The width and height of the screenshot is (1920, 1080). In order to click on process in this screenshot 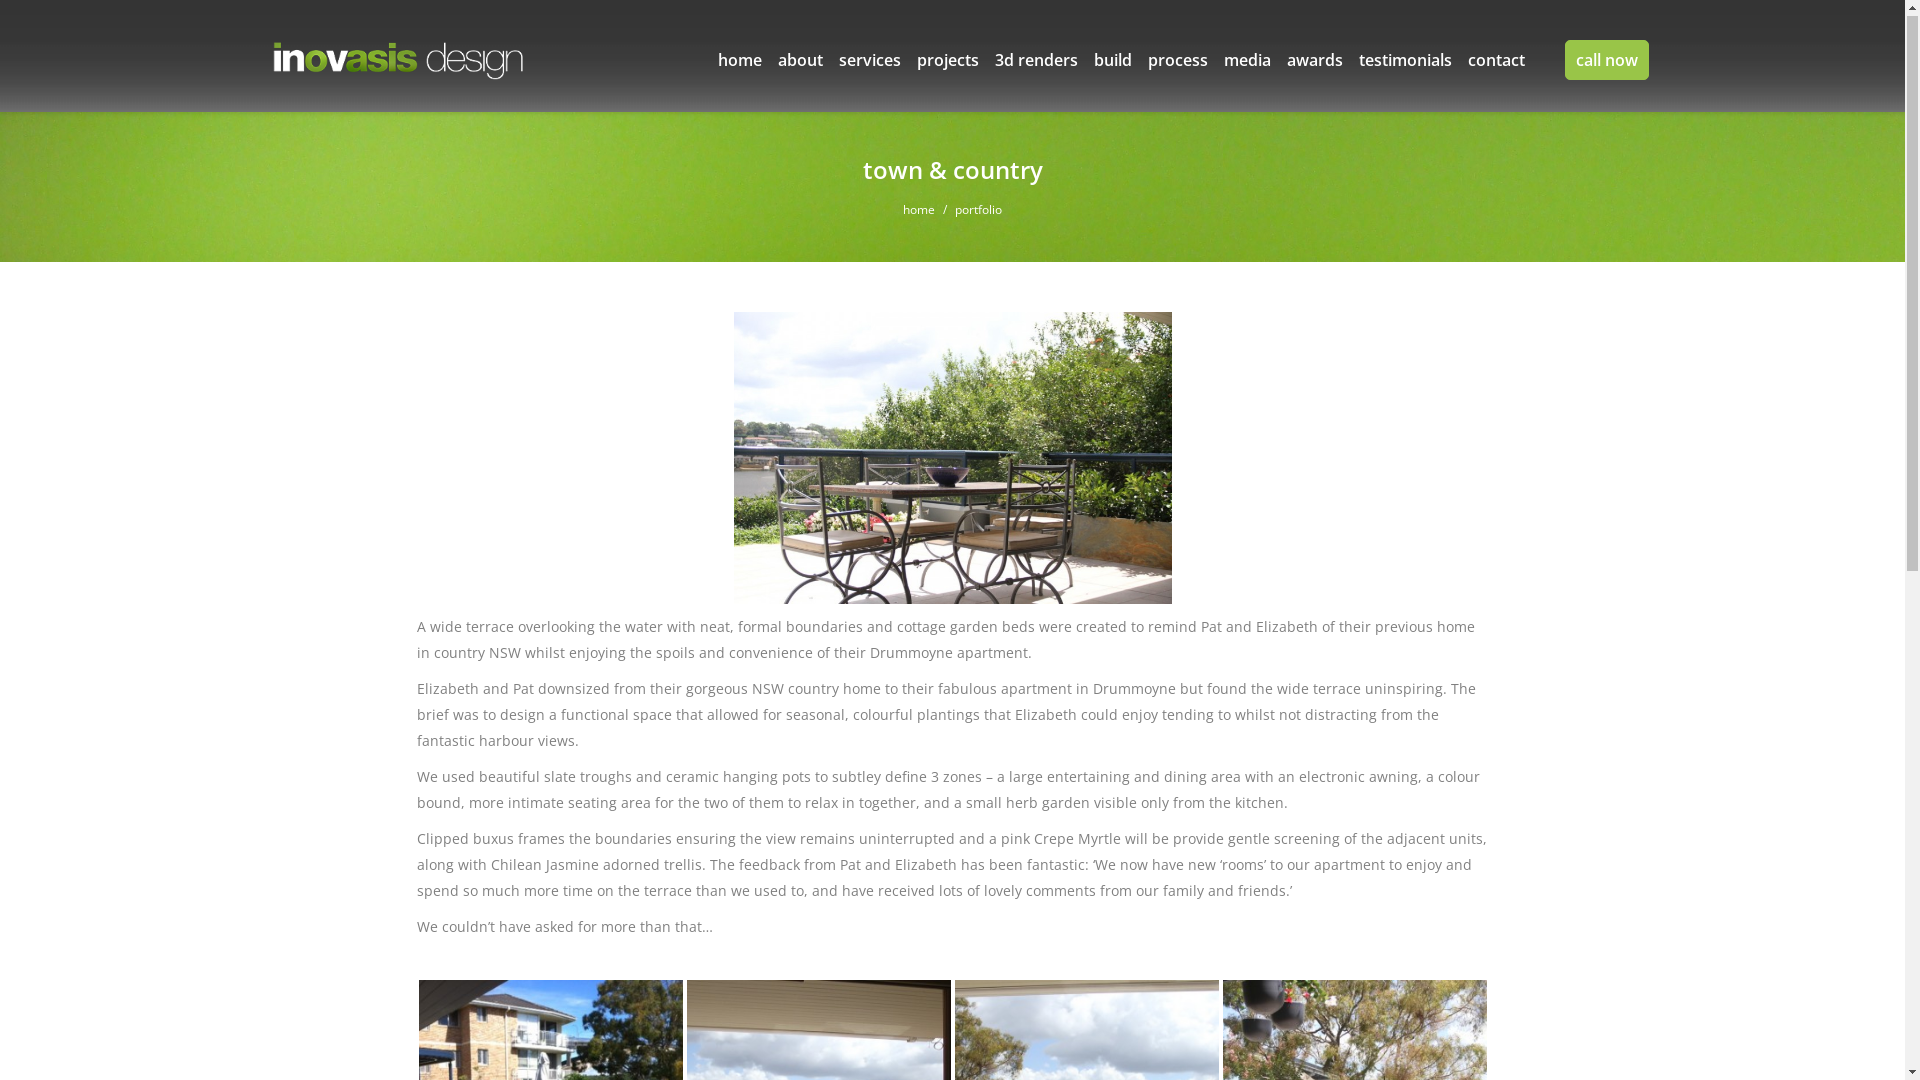, I will do `click(1178, 62)`.